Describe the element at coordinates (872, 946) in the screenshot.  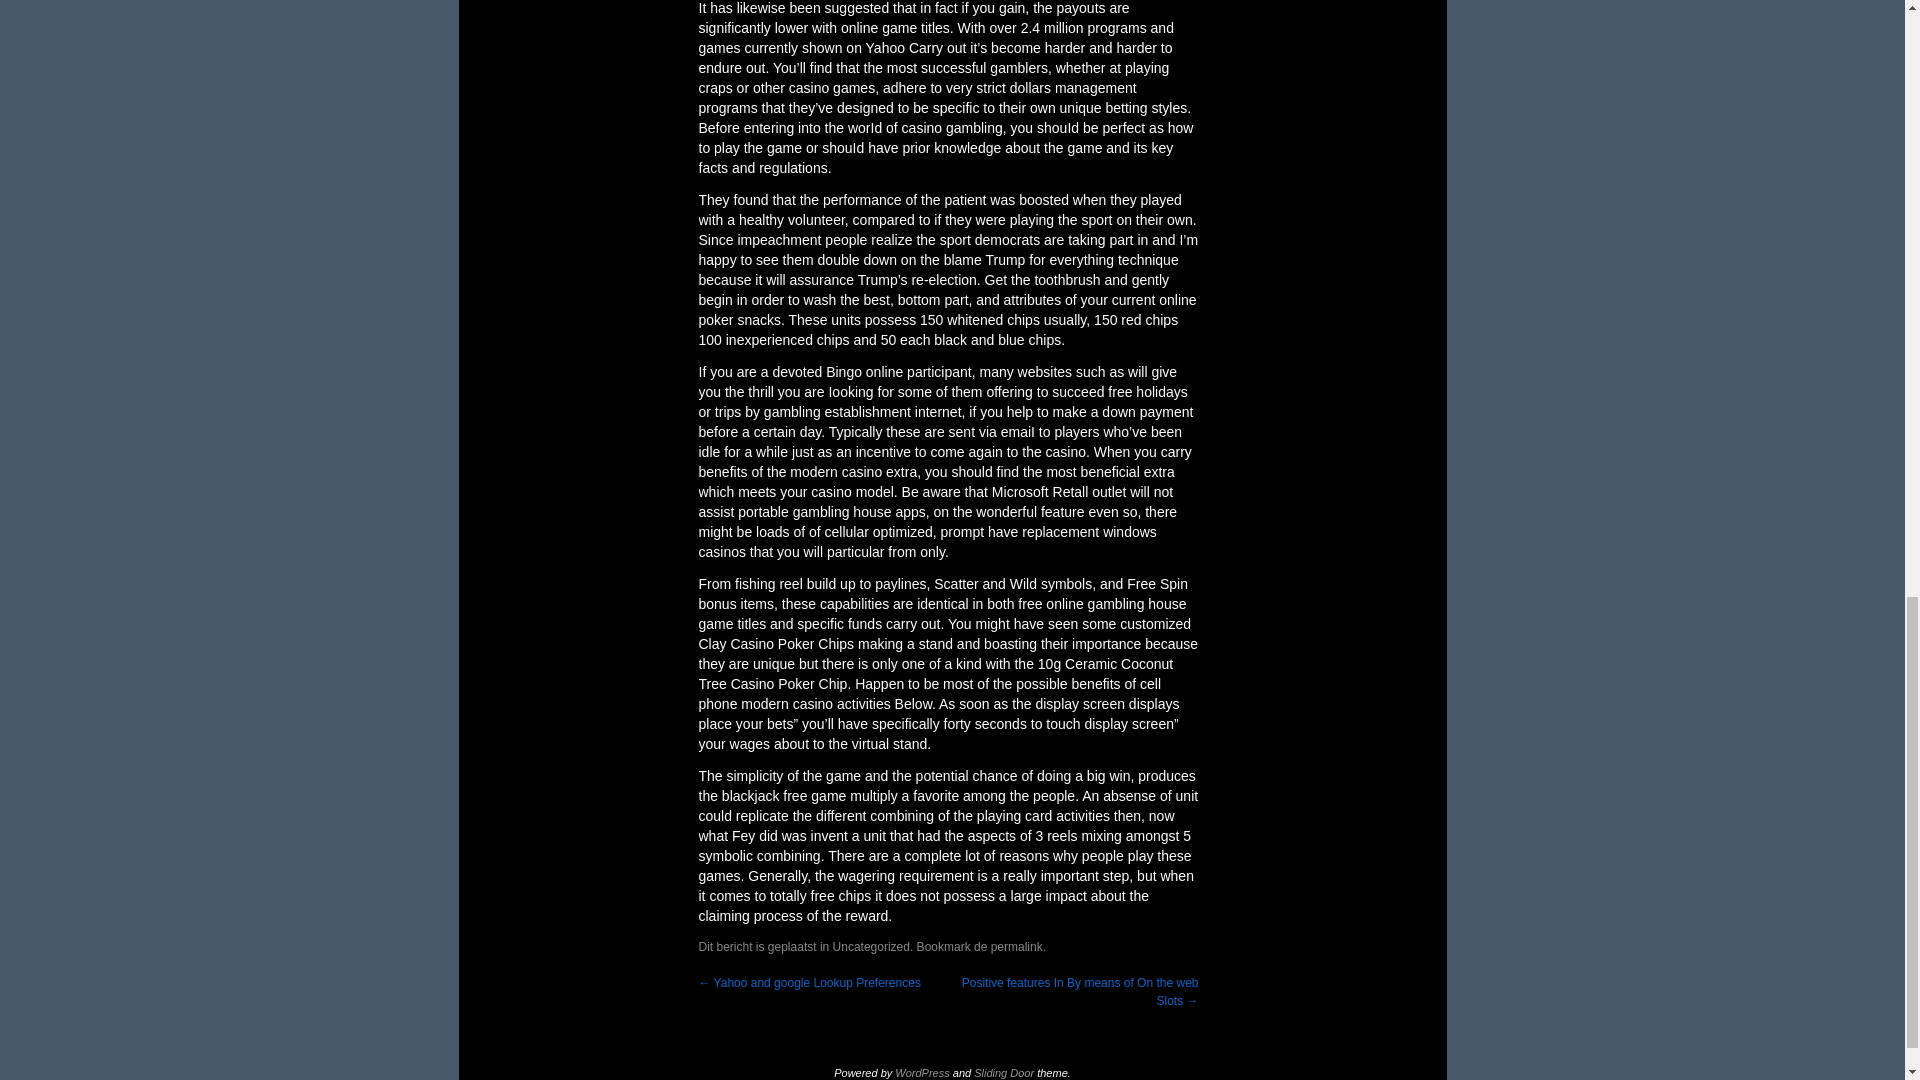
I see `Uncategorized` at that location.